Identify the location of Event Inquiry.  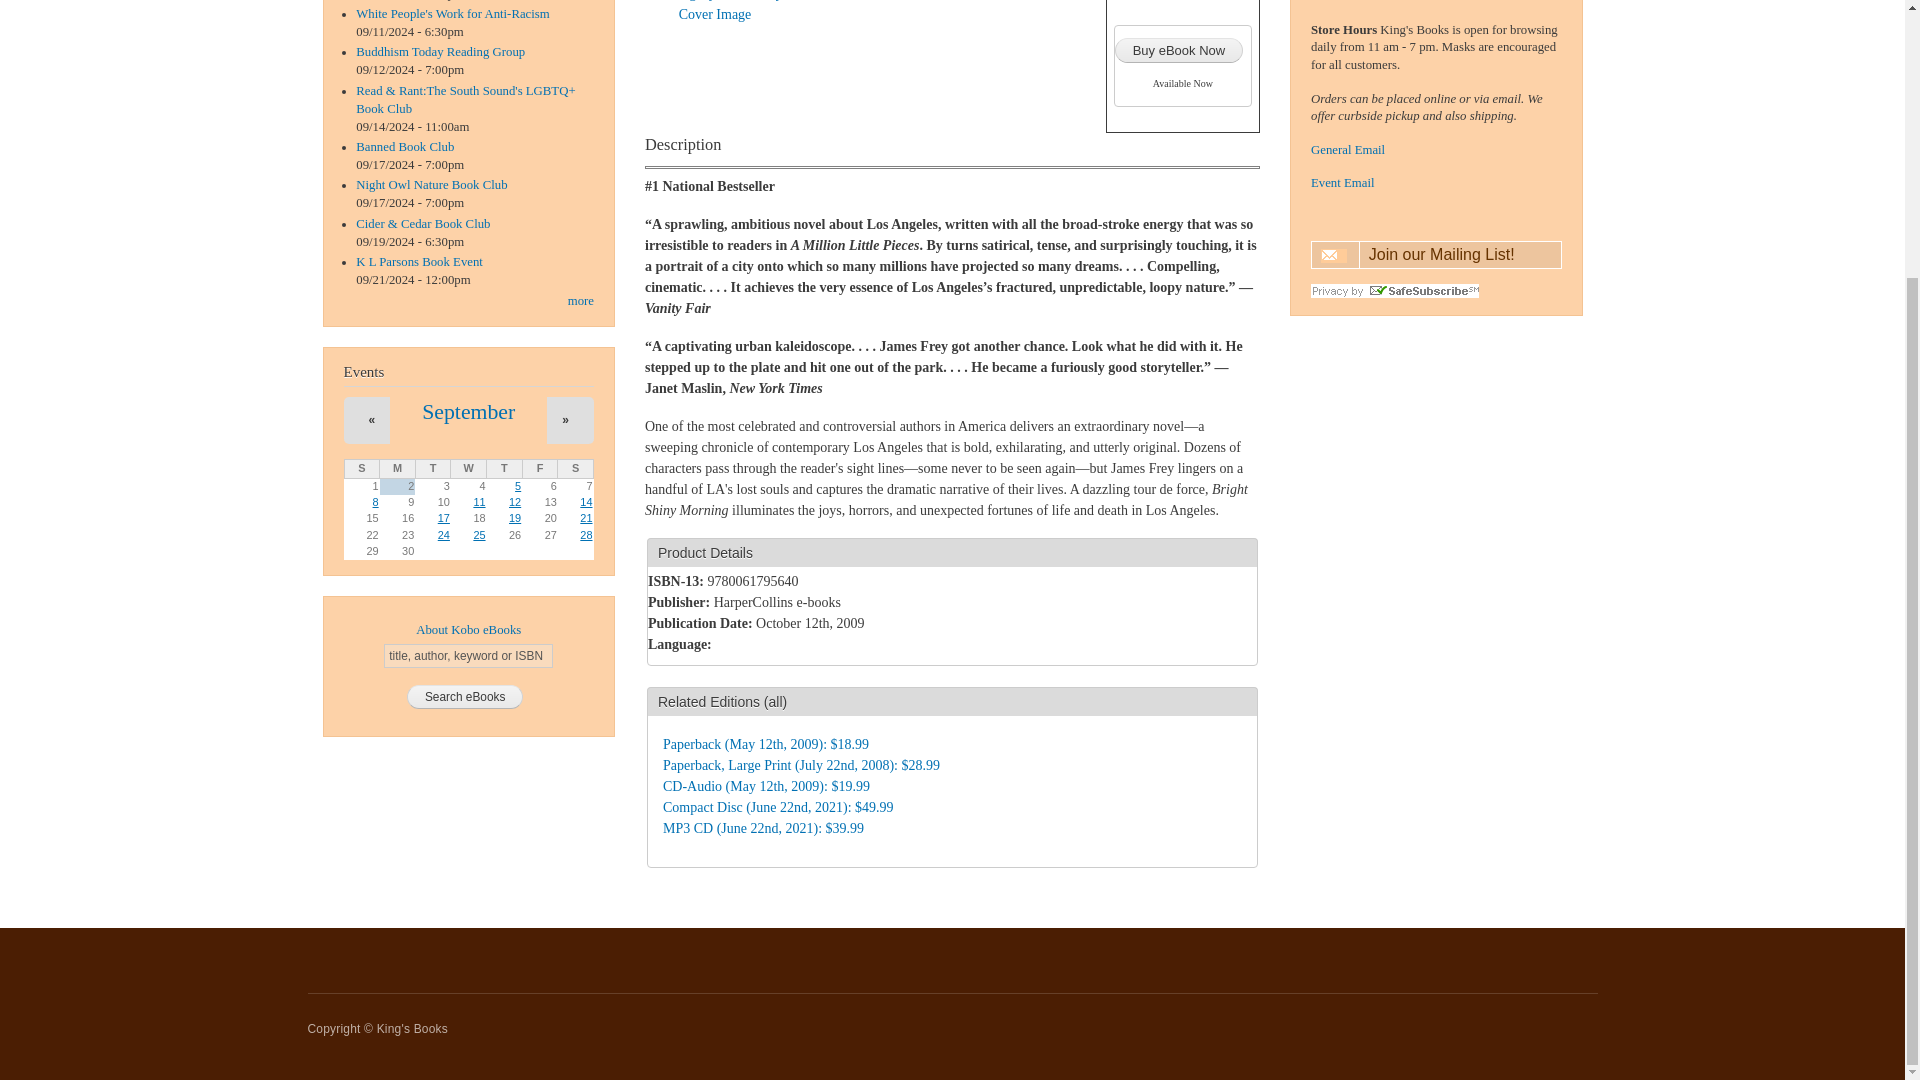
(1342, 183).